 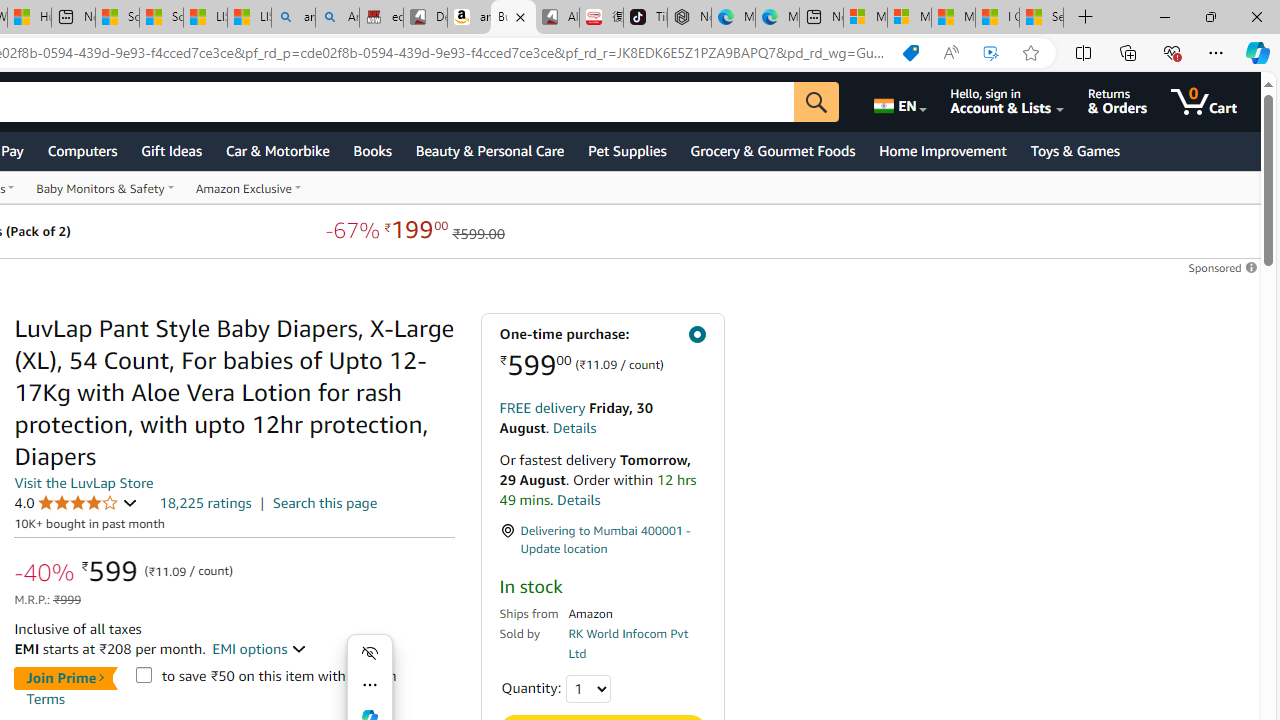 I want to click on Nordace - Best Sellers, so click(x=689, y=18).